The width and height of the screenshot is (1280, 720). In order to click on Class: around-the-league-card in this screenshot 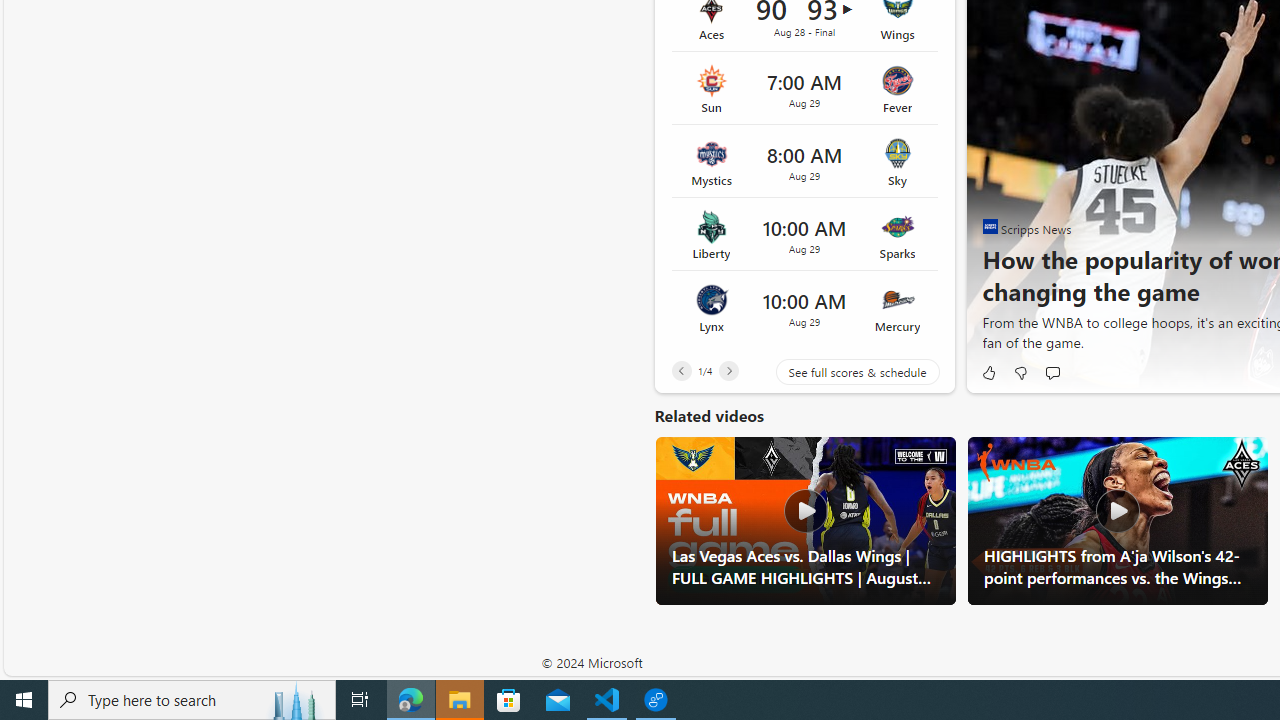, I will do `click(804, 307)`.